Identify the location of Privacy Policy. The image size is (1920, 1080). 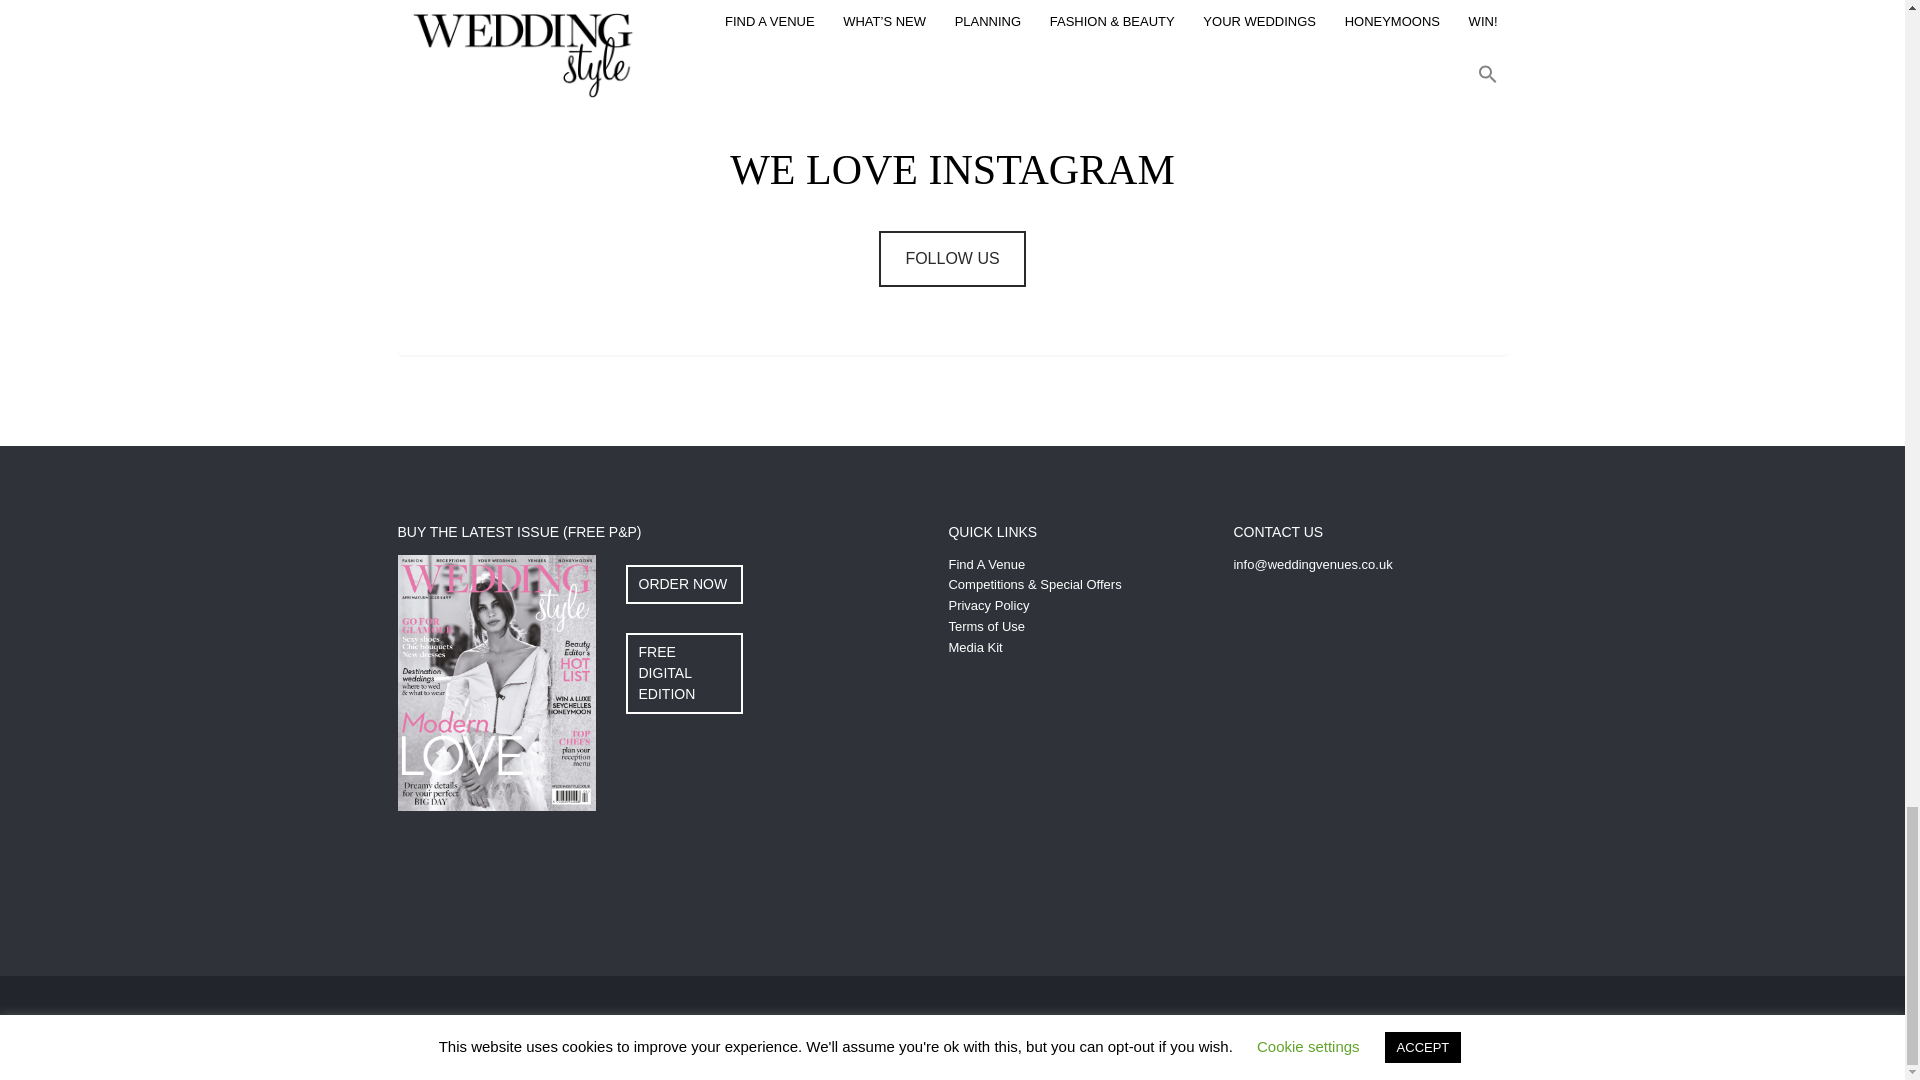
(988, 606).